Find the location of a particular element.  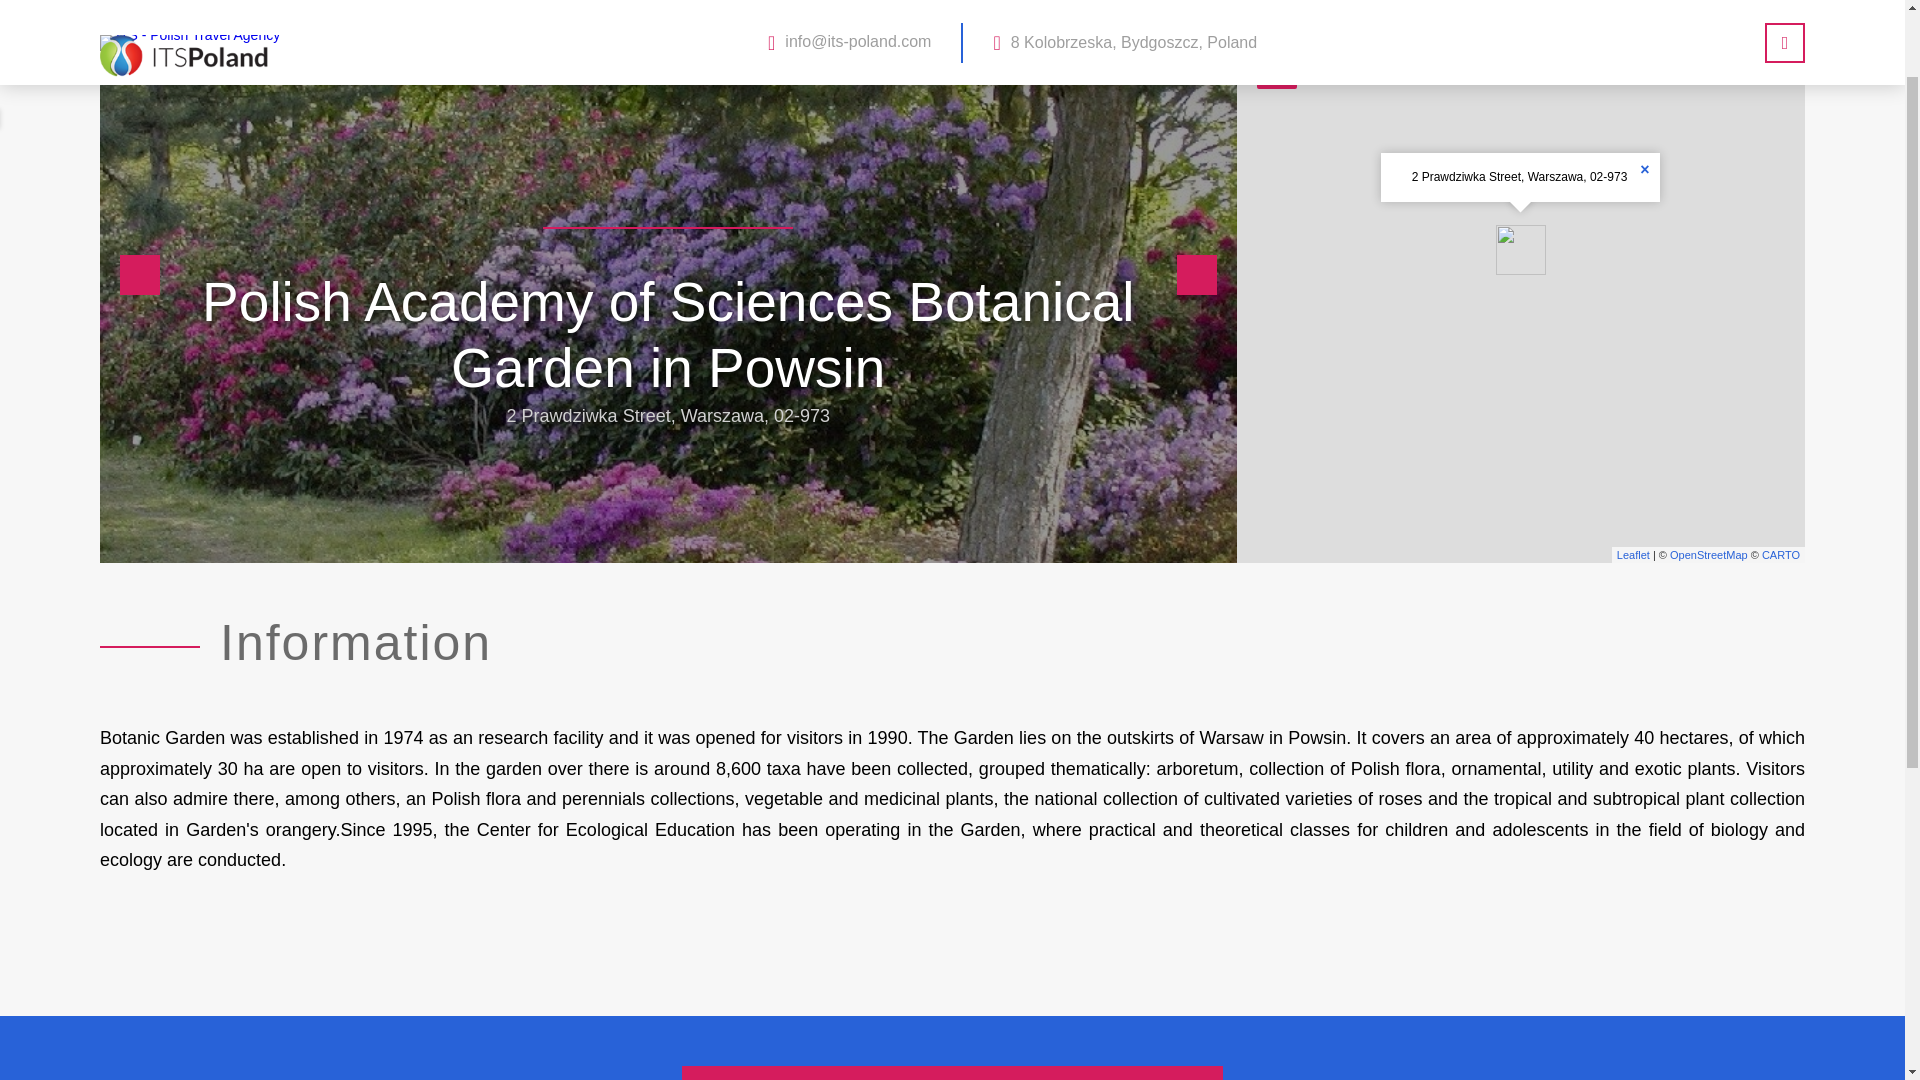

Zoom out is located at coordinates (1277, 68).